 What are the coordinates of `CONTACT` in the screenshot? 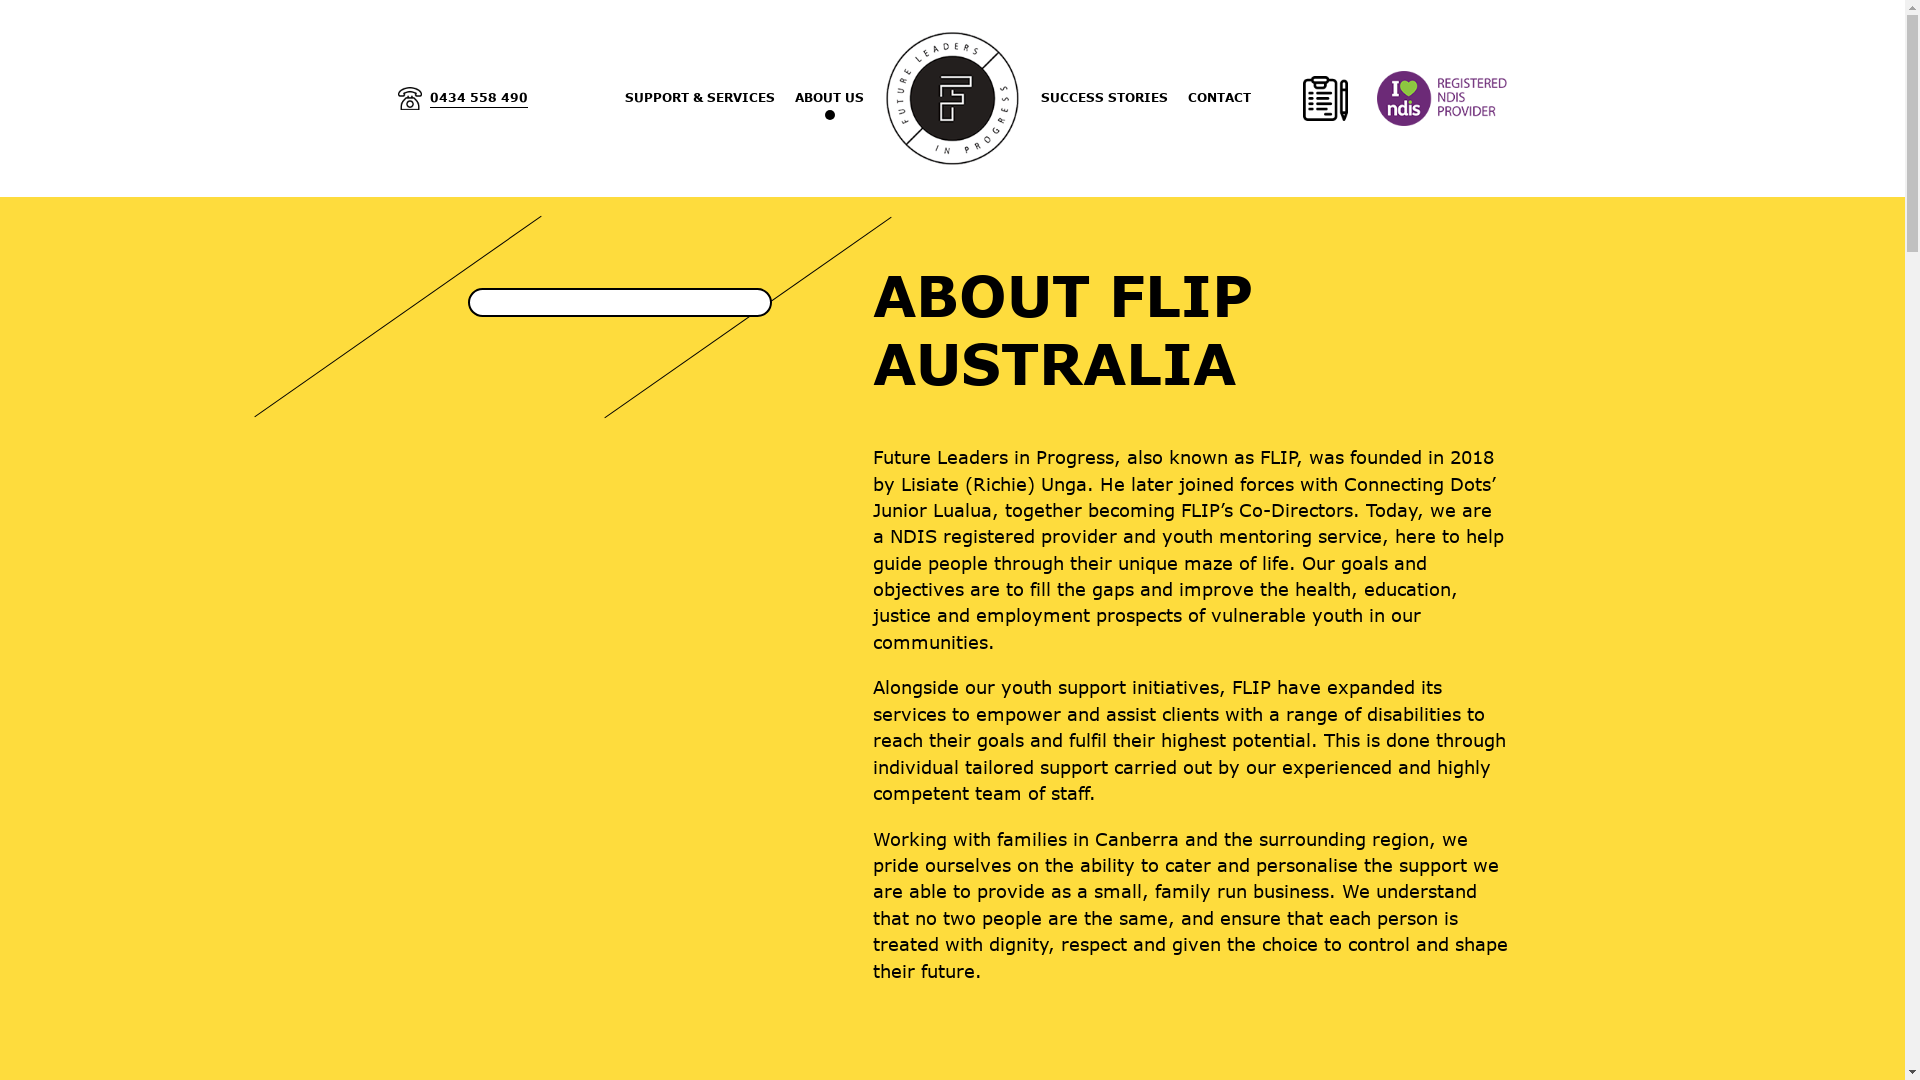 It's located at (1220, 98).